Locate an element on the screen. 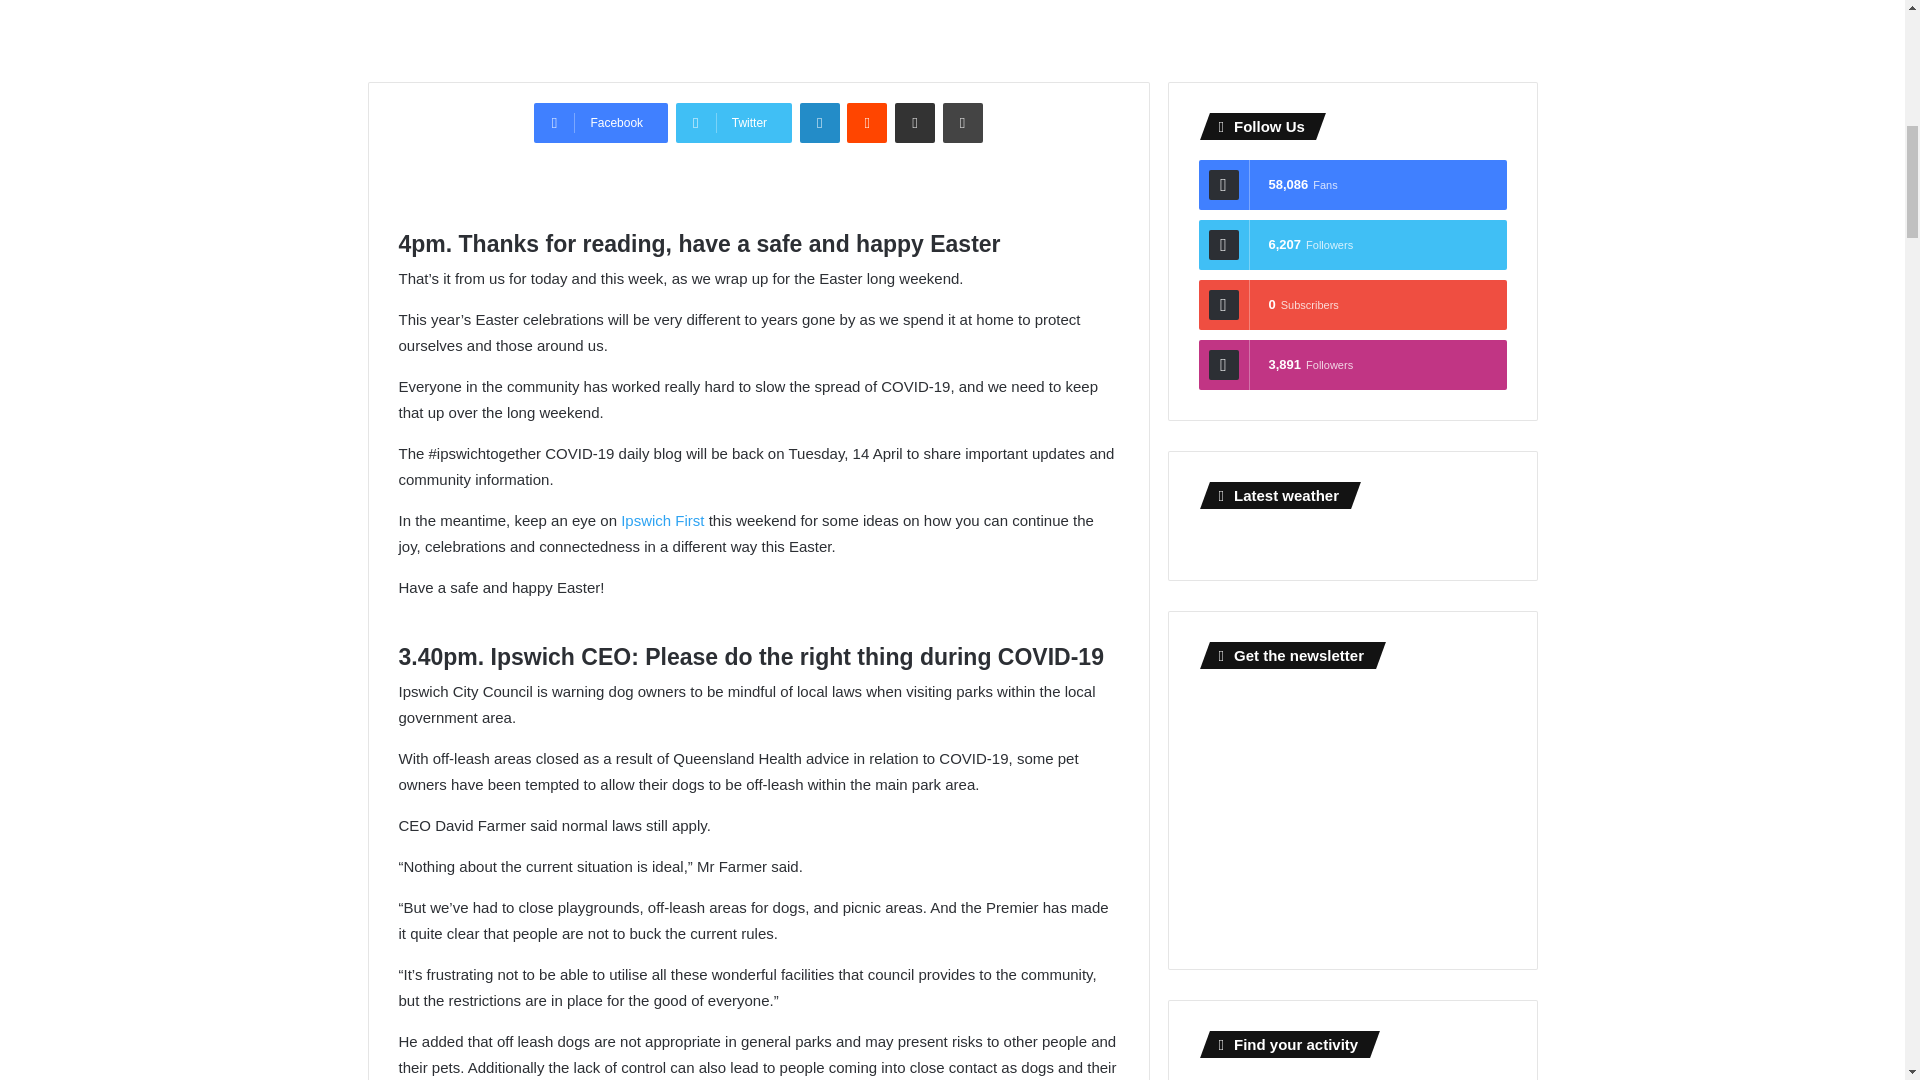 Image resolution: width=1920 pixels, height=1080 pixels. Print is located at coordinates (962, 122).